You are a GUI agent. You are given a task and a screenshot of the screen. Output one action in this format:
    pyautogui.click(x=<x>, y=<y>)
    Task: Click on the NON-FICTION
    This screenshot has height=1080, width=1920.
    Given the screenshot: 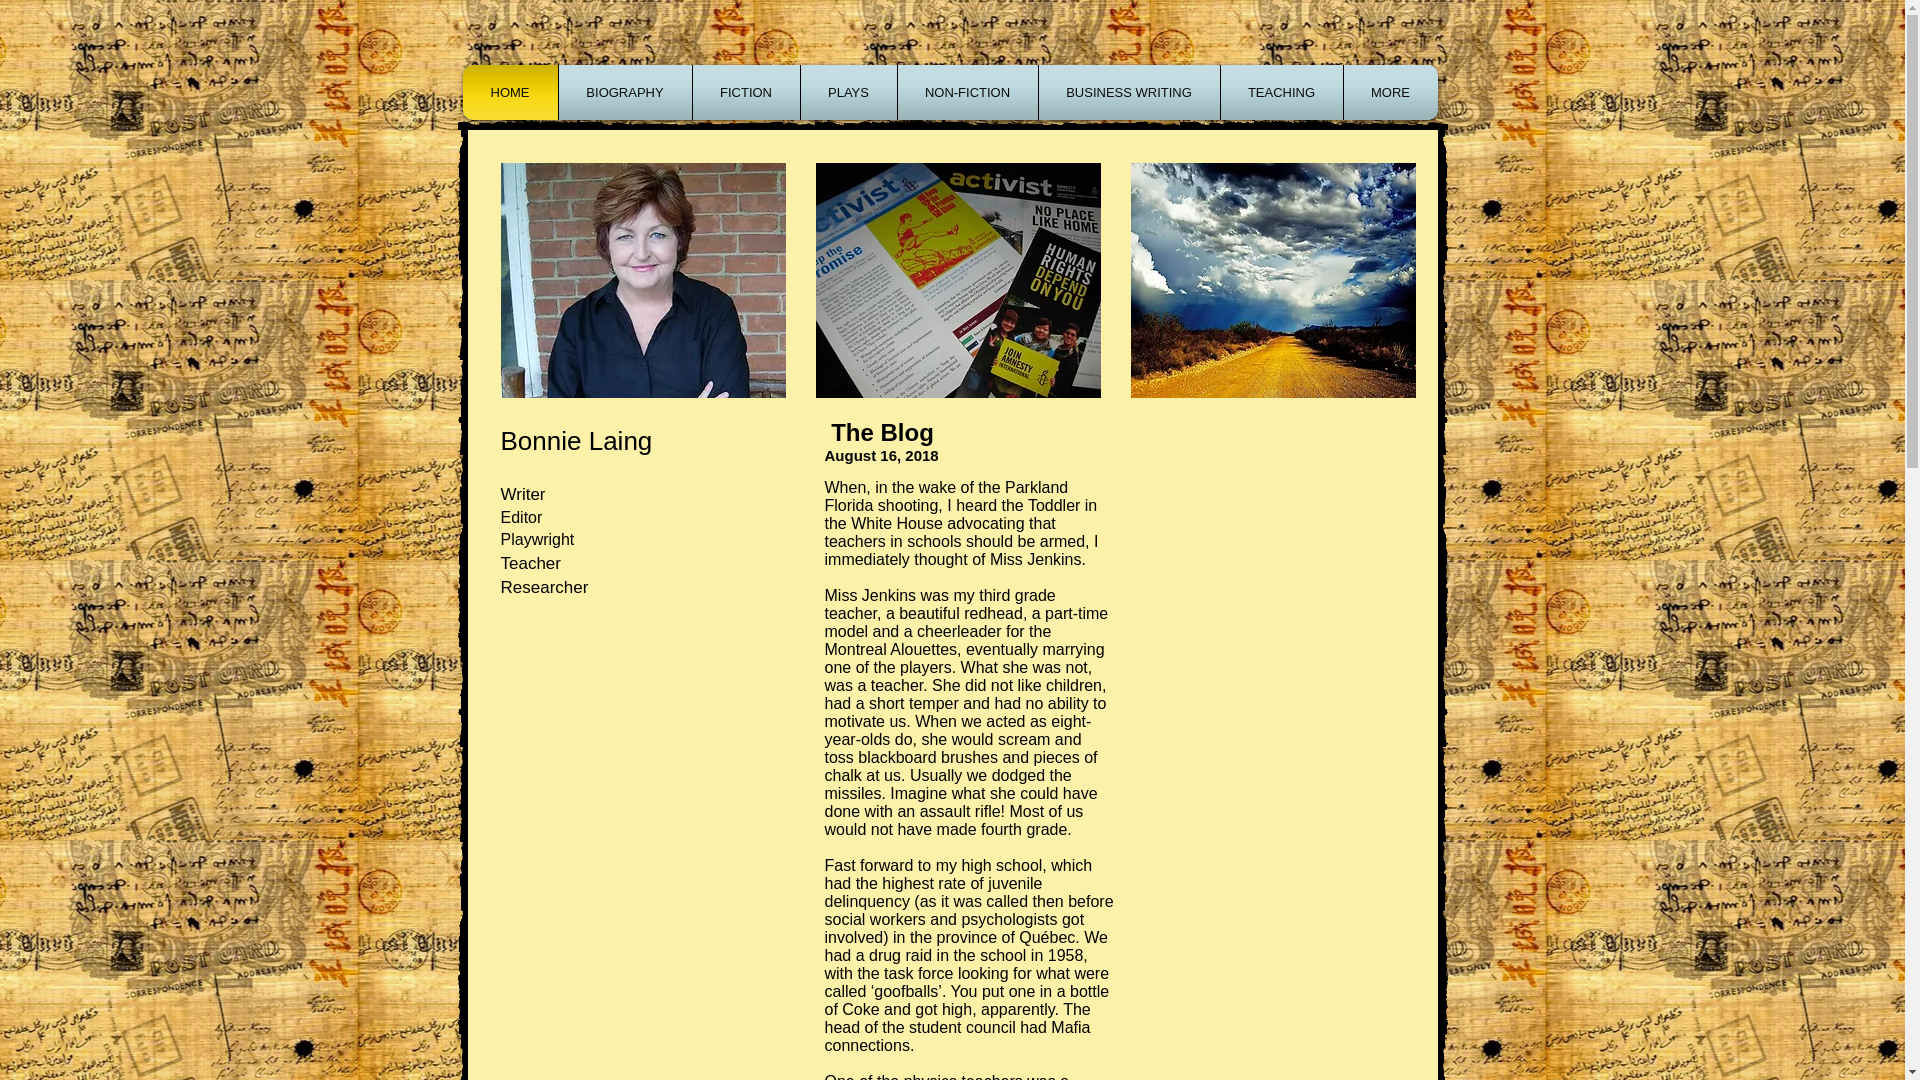 What is the action you would take?
    pyautogui.click(x=967, y=92)
    